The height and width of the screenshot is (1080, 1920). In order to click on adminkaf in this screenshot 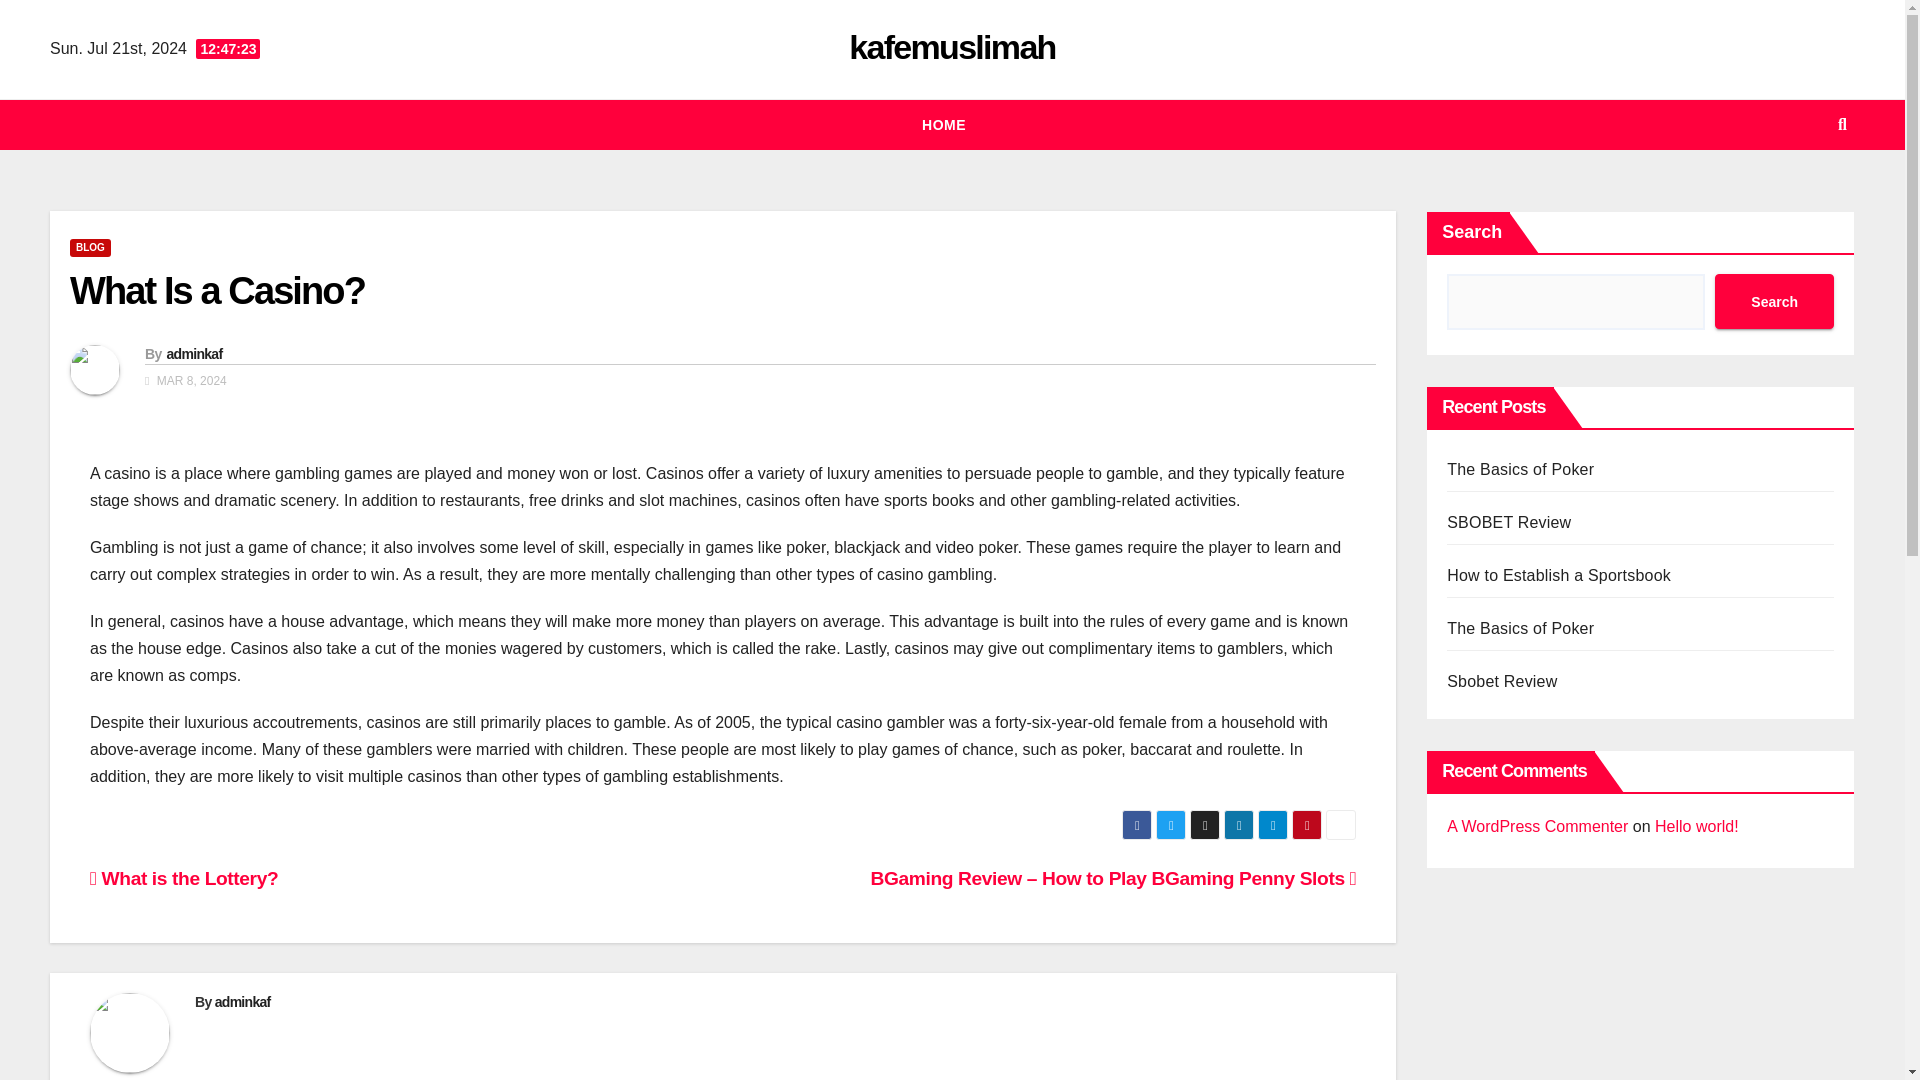, I will do `click(194, 353)`.